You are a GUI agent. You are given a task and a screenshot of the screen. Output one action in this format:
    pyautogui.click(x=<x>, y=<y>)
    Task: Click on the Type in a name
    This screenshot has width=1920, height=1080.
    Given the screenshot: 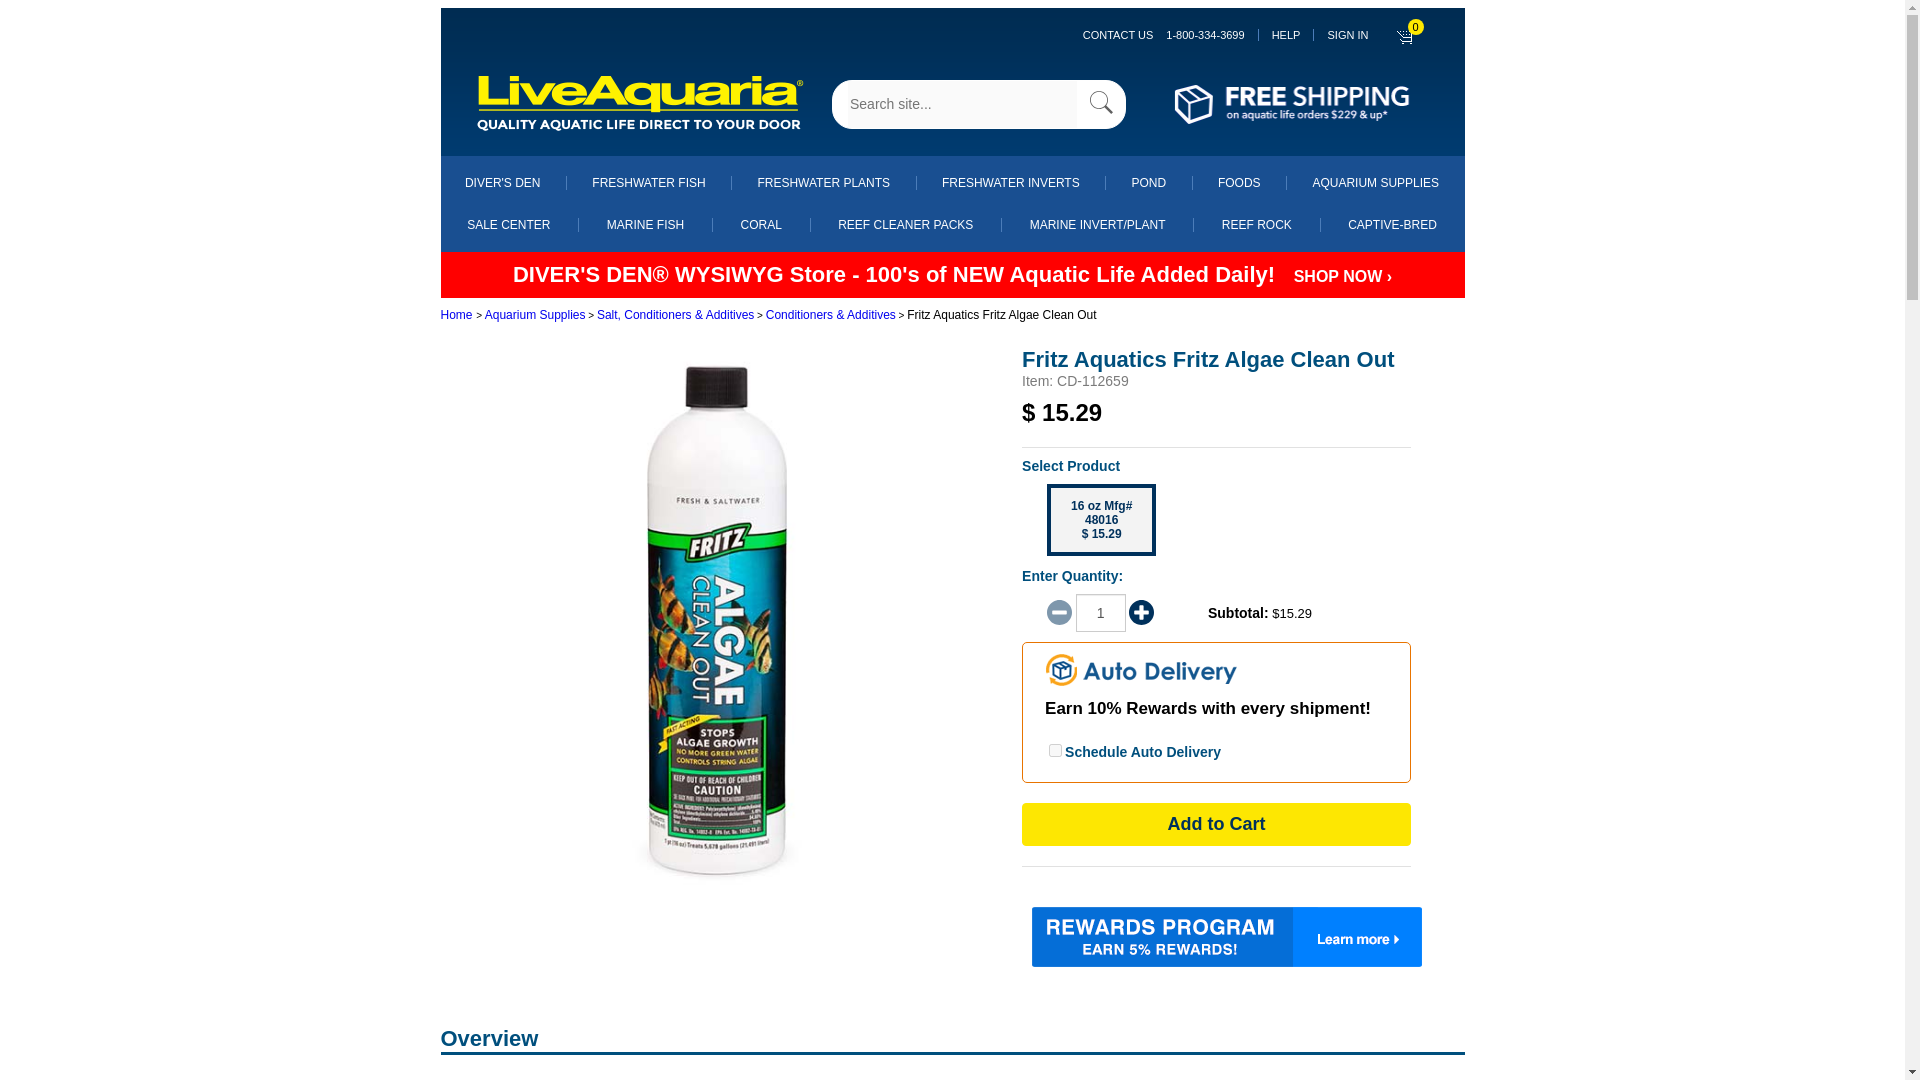 What is the action you would take?
    pyautogui.click(x=962, y=103)
    